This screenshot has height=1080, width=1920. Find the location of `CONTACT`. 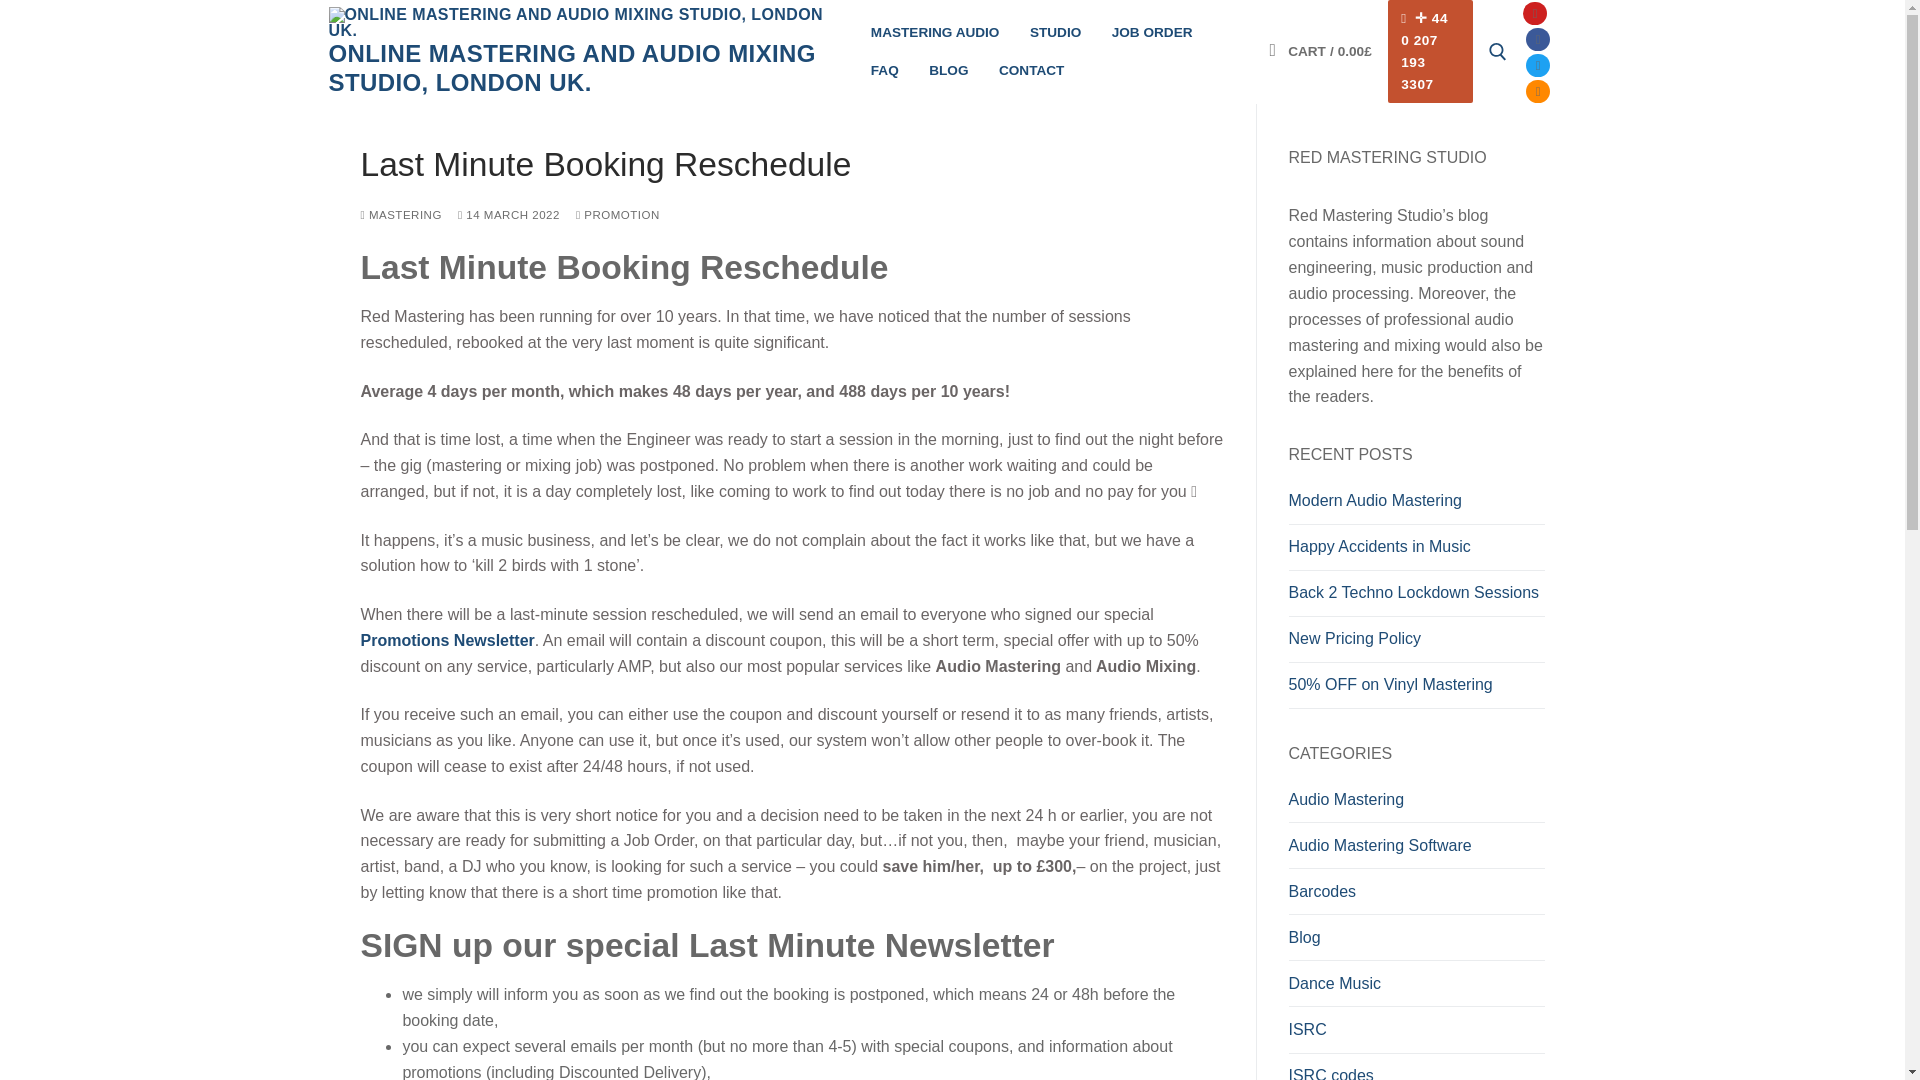

CONTACT is located at coordinates (1032, 70).